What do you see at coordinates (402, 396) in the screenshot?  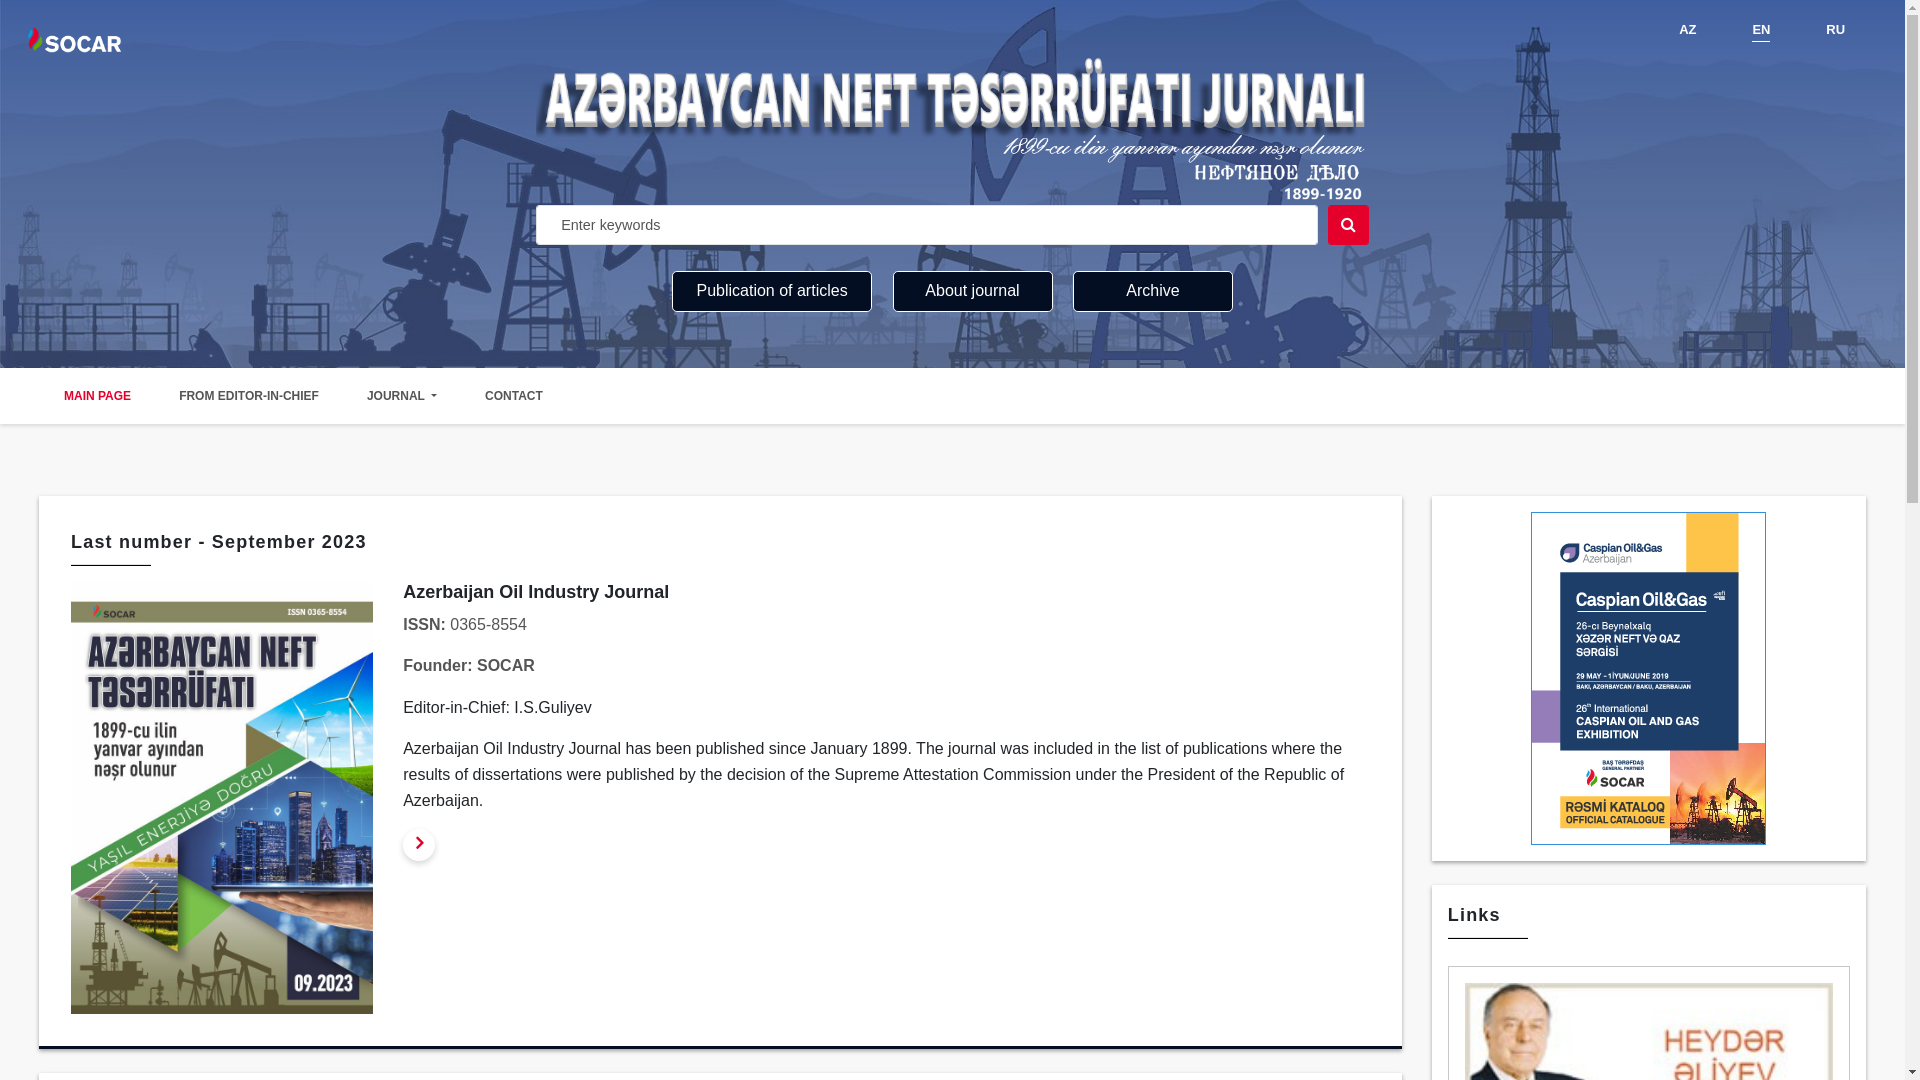 I see `JOURNAL` at bounding box center [402, 396].